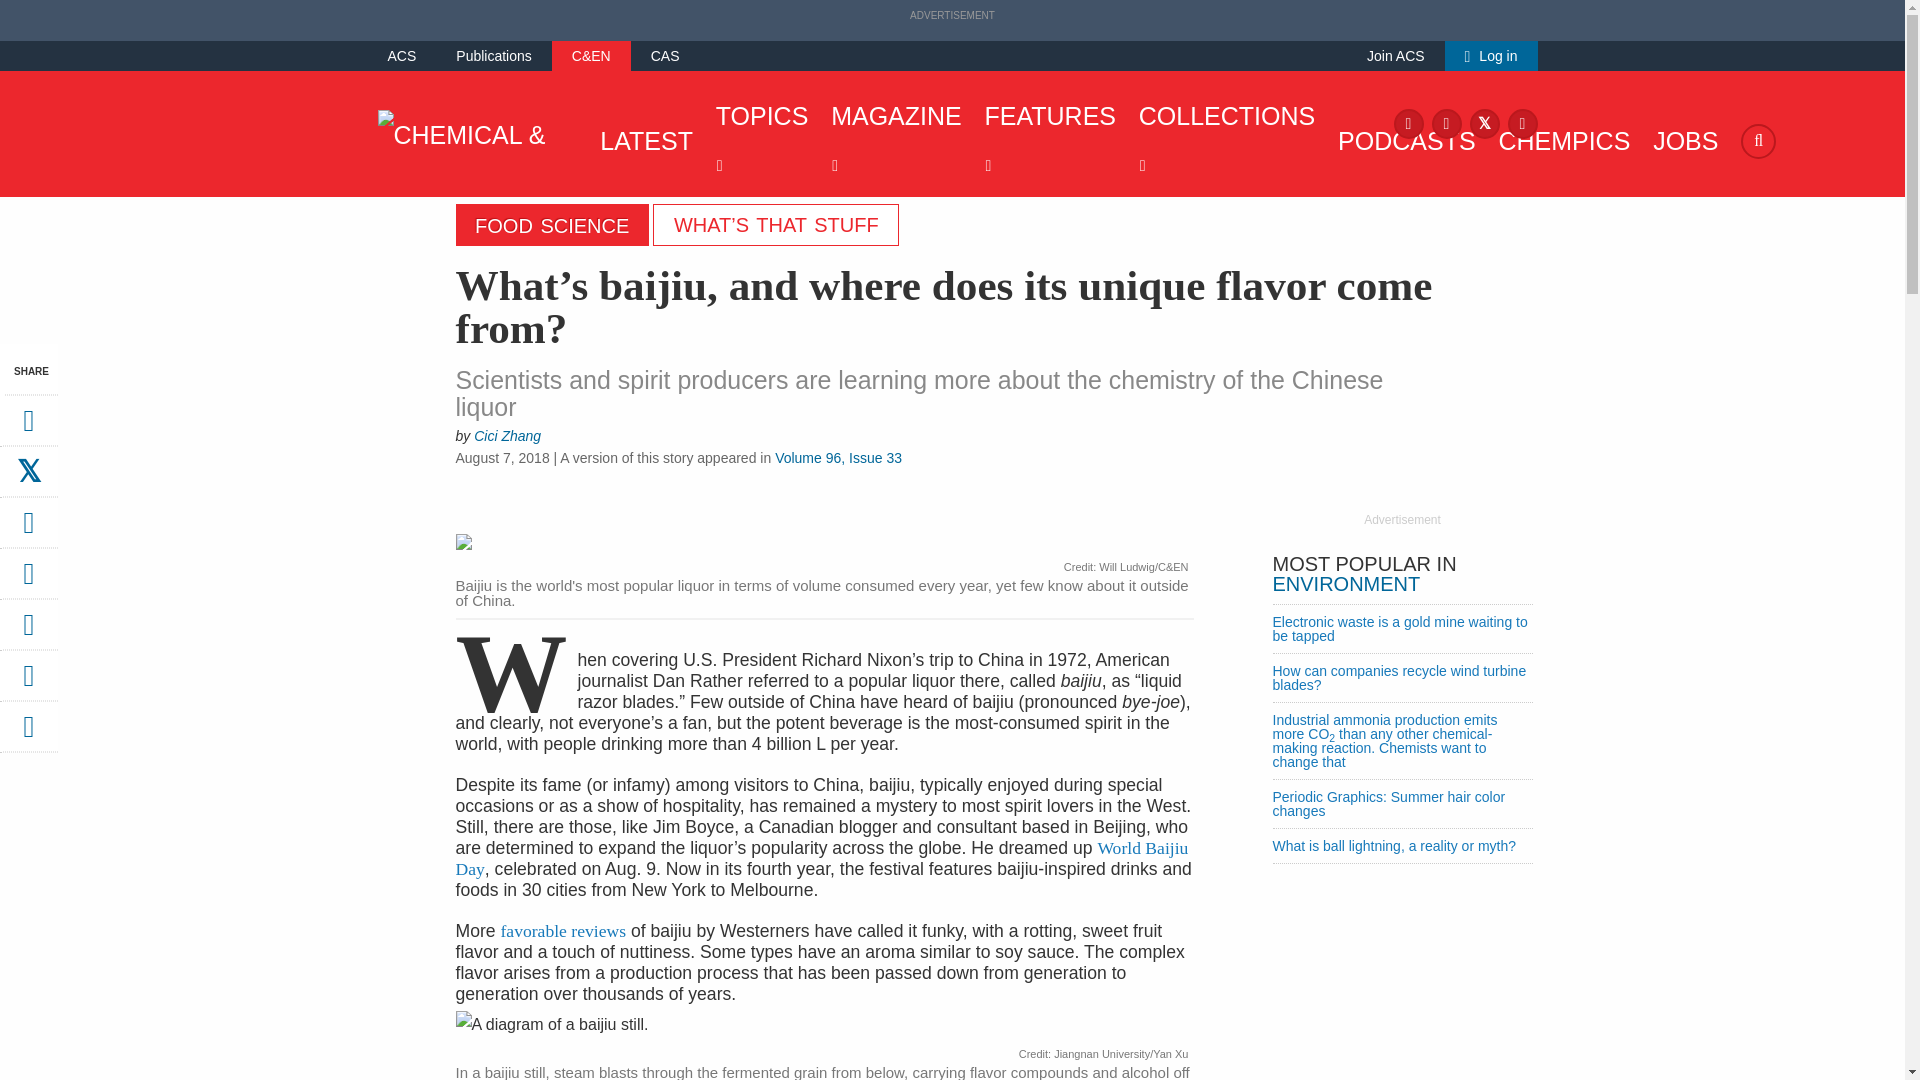 The width and height of the screenshot is (1920, 1080). I want to click on Log in, so click(1491, 55).